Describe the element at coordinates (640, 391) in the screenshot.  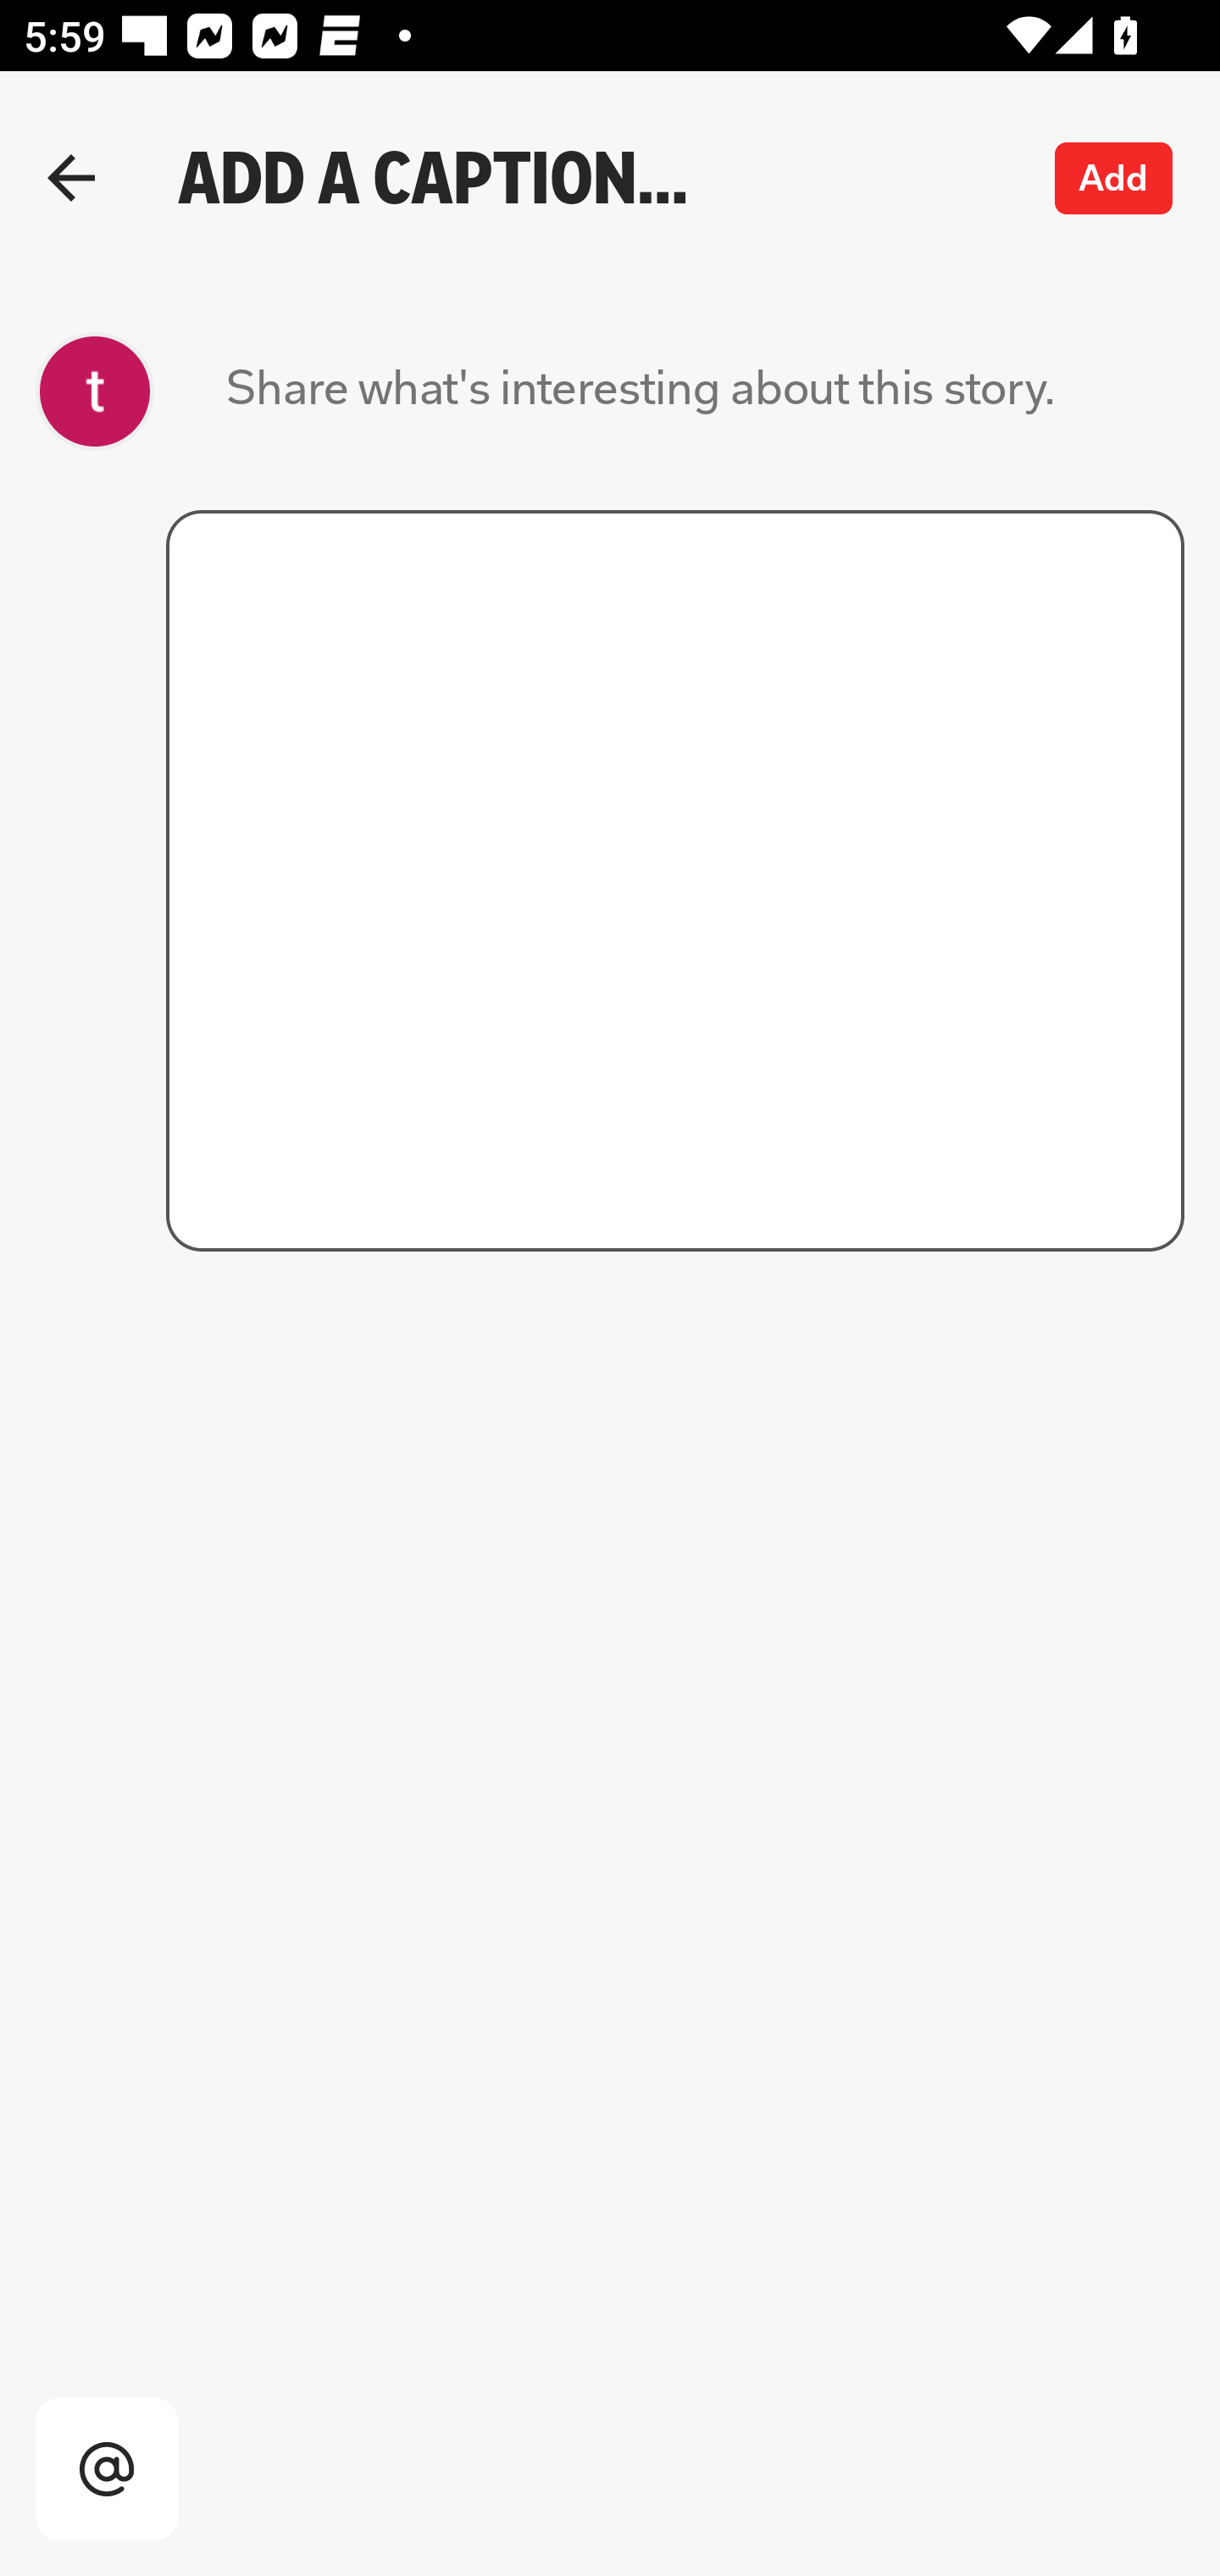
I see `Share what's interesting about this story.` at that location.